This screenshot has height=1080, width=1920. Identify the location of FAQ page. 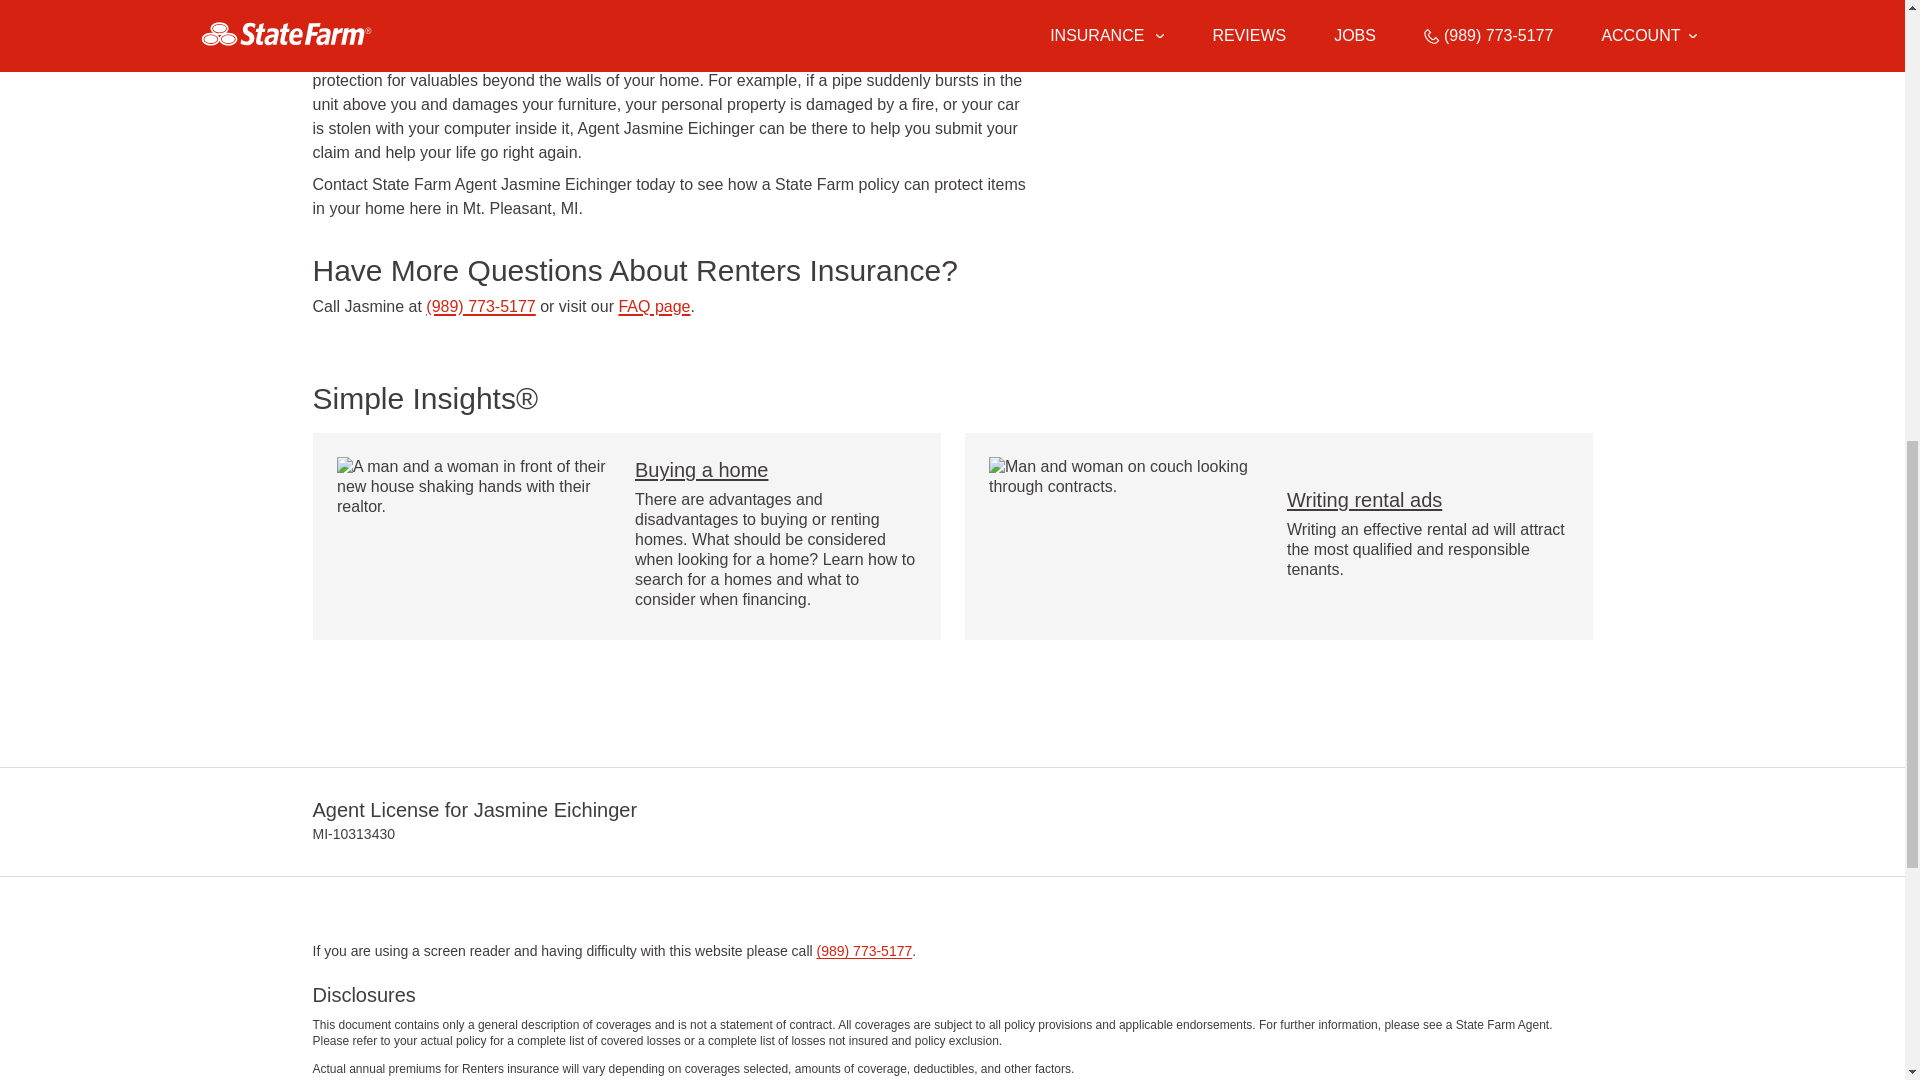
(654, 306).